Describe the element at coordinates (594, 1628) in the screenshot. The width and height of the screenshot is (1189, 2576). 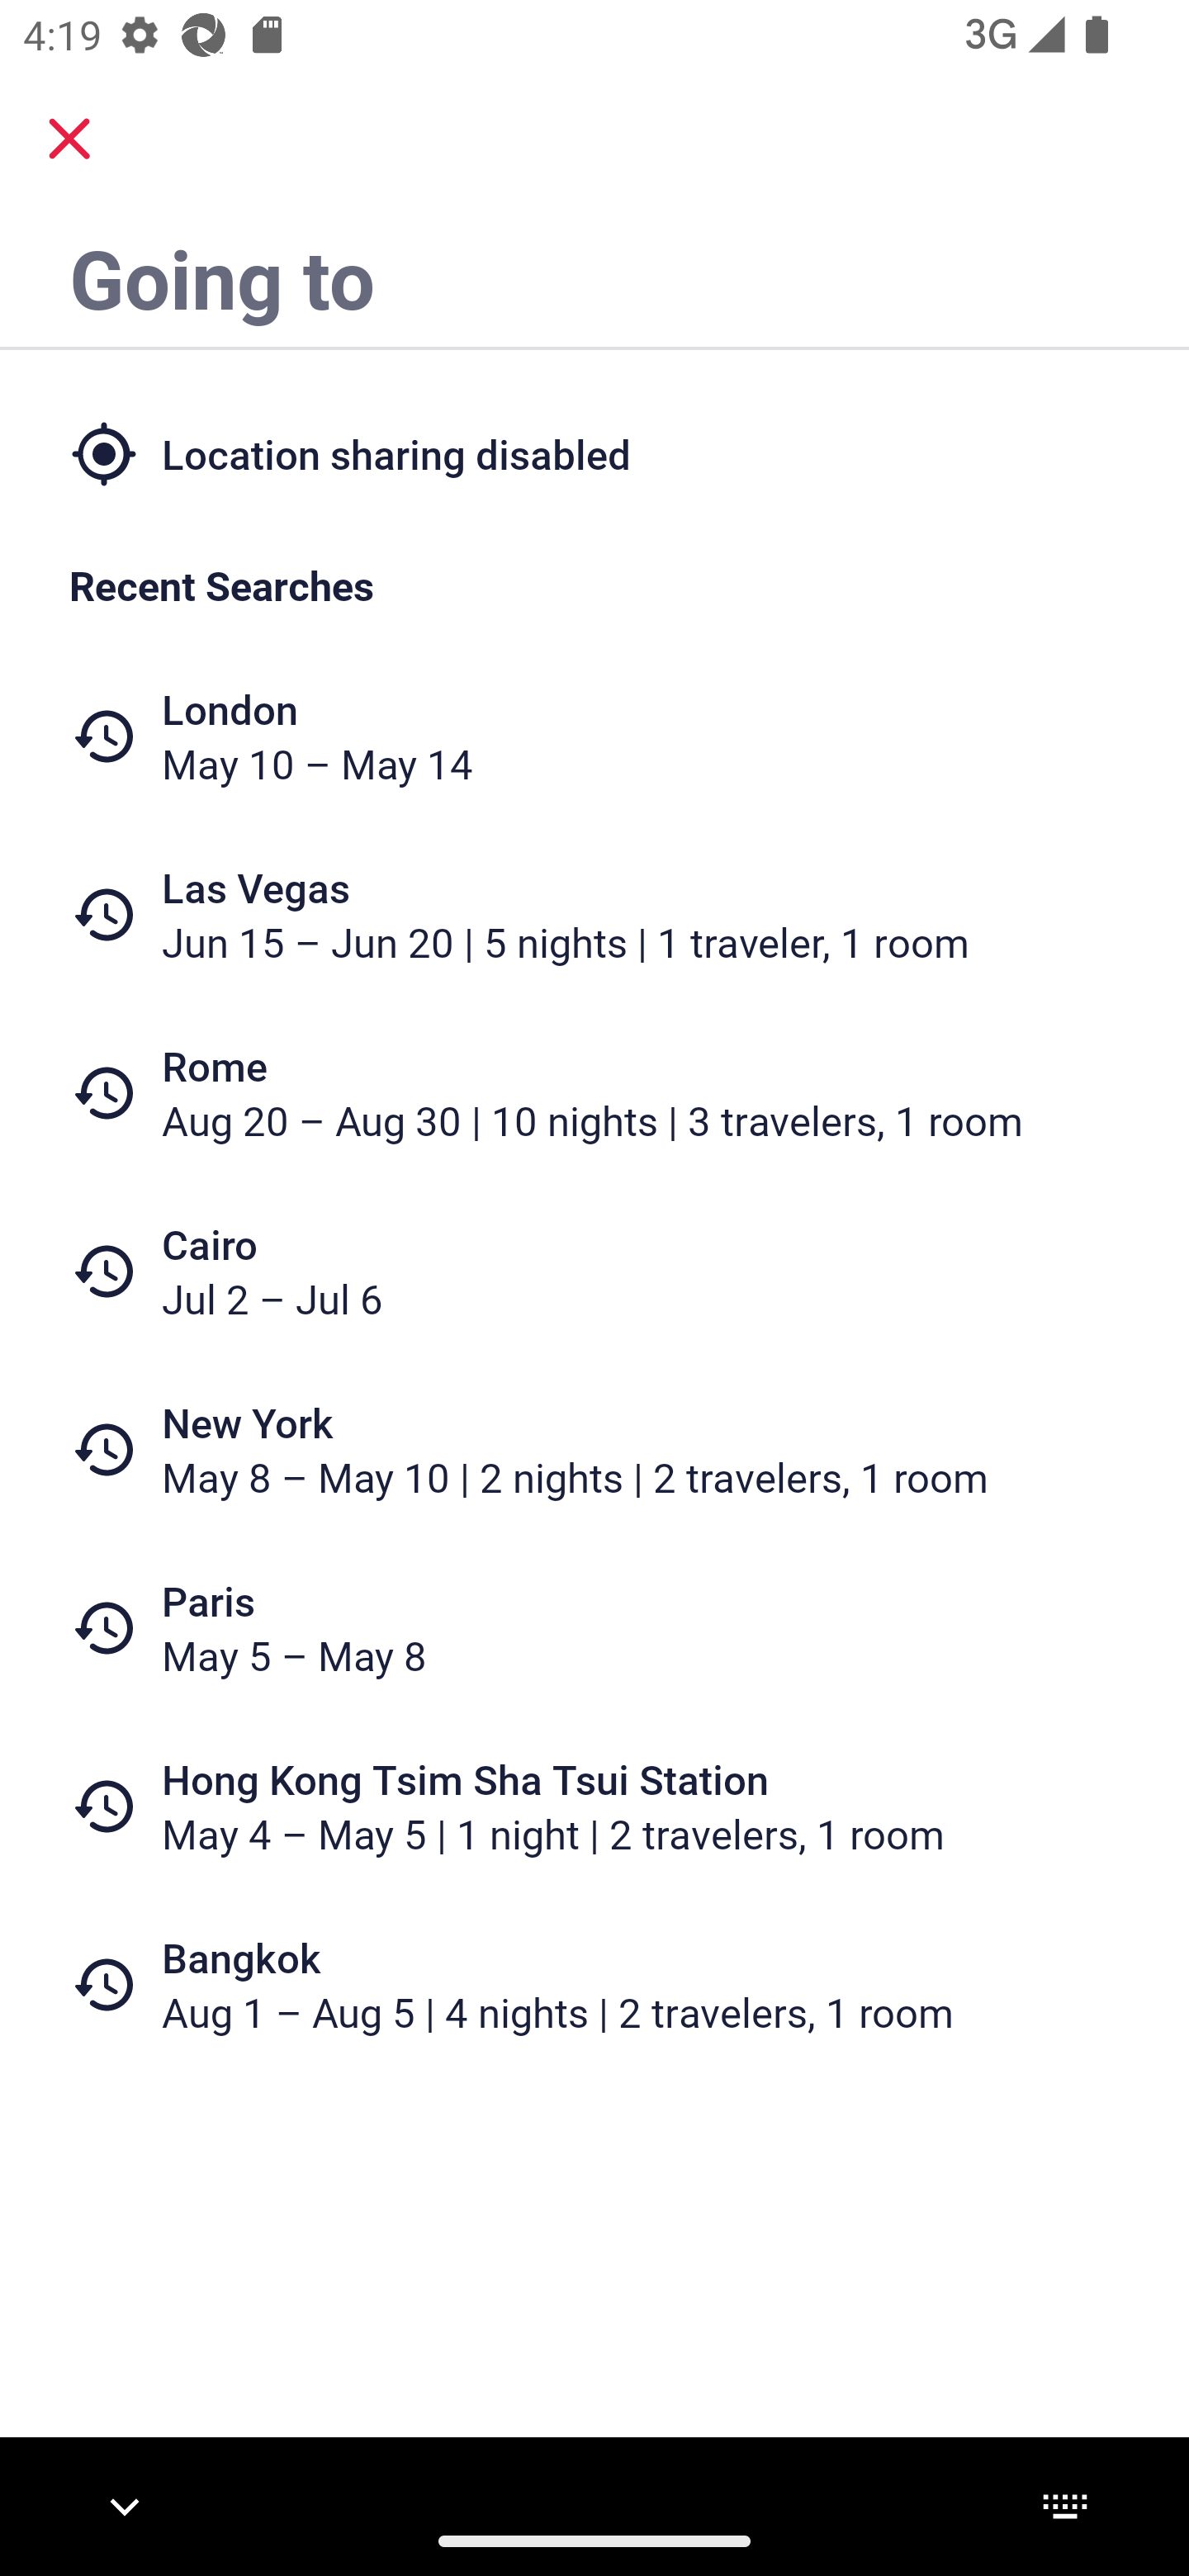
I see `Paris May 5 – May 8` at that location.